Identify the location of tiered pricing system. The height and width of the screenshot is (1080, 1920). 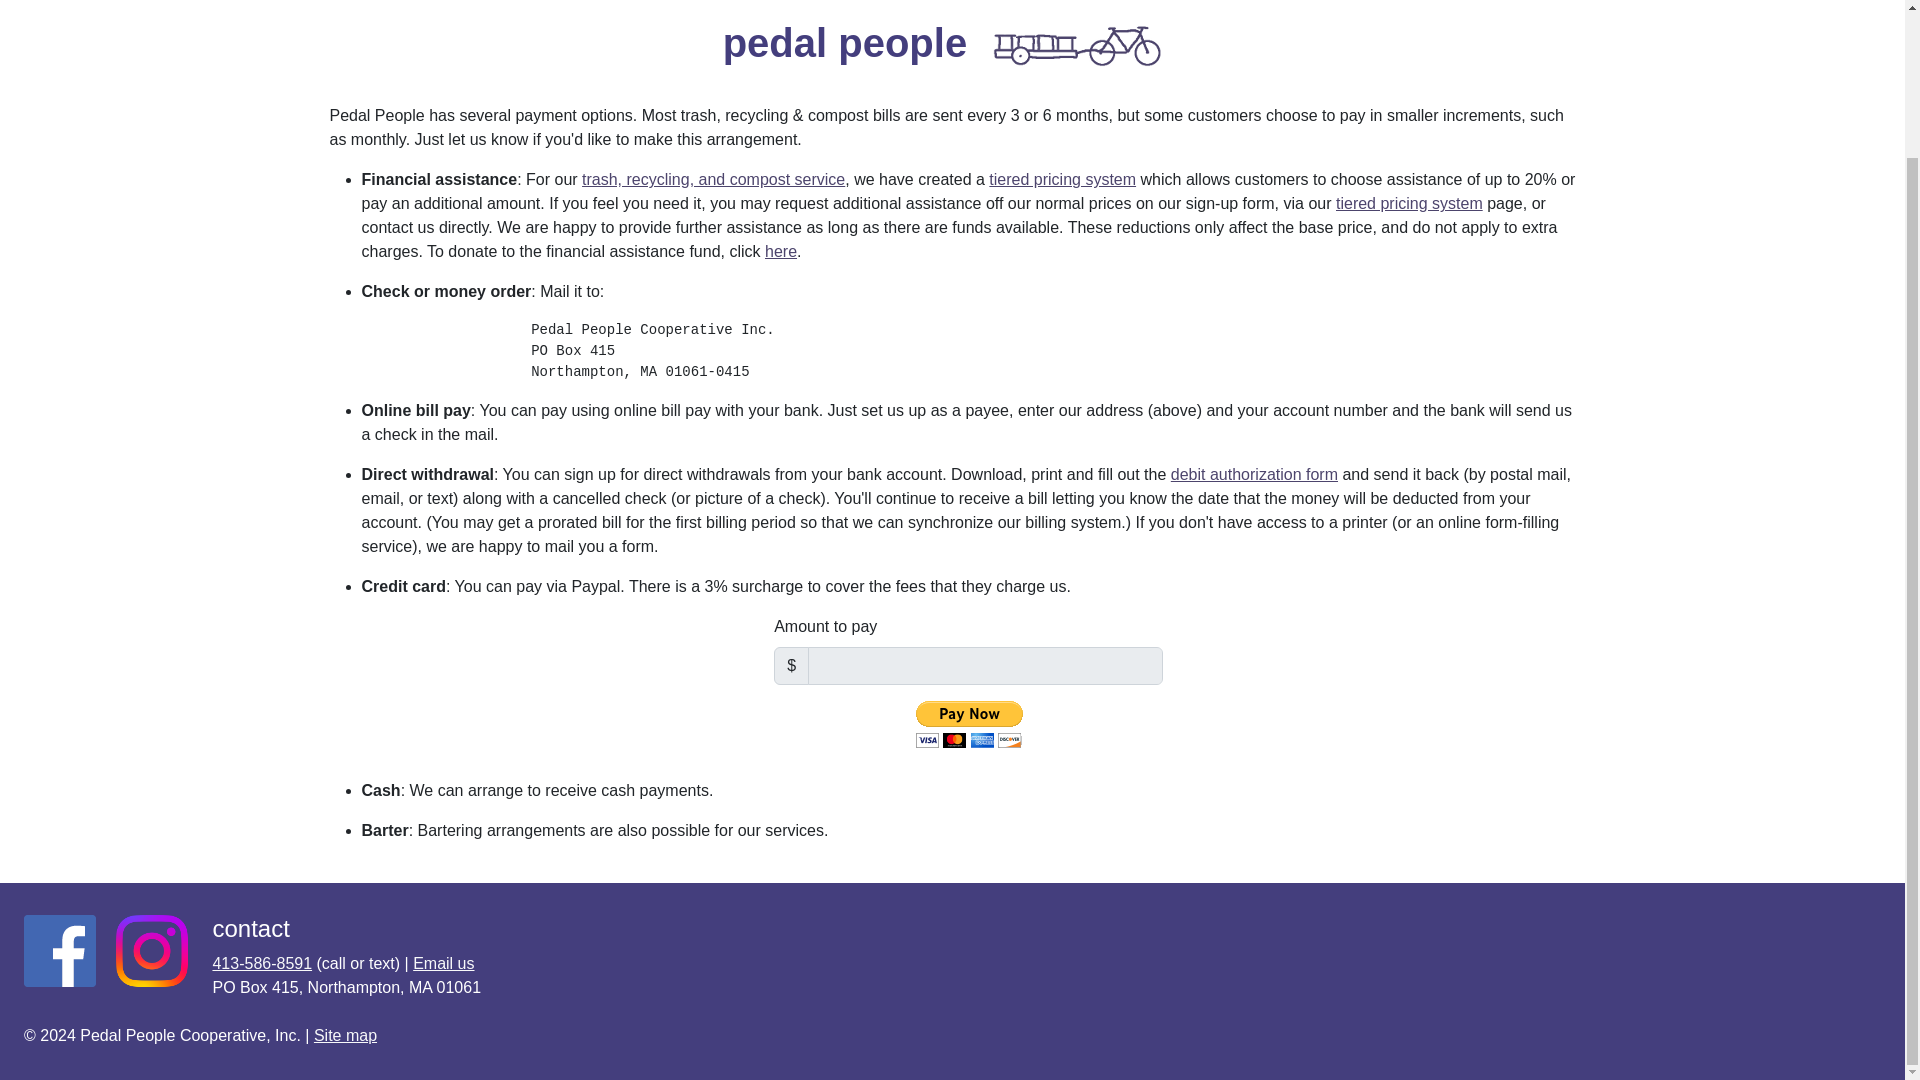
(1409, 203).